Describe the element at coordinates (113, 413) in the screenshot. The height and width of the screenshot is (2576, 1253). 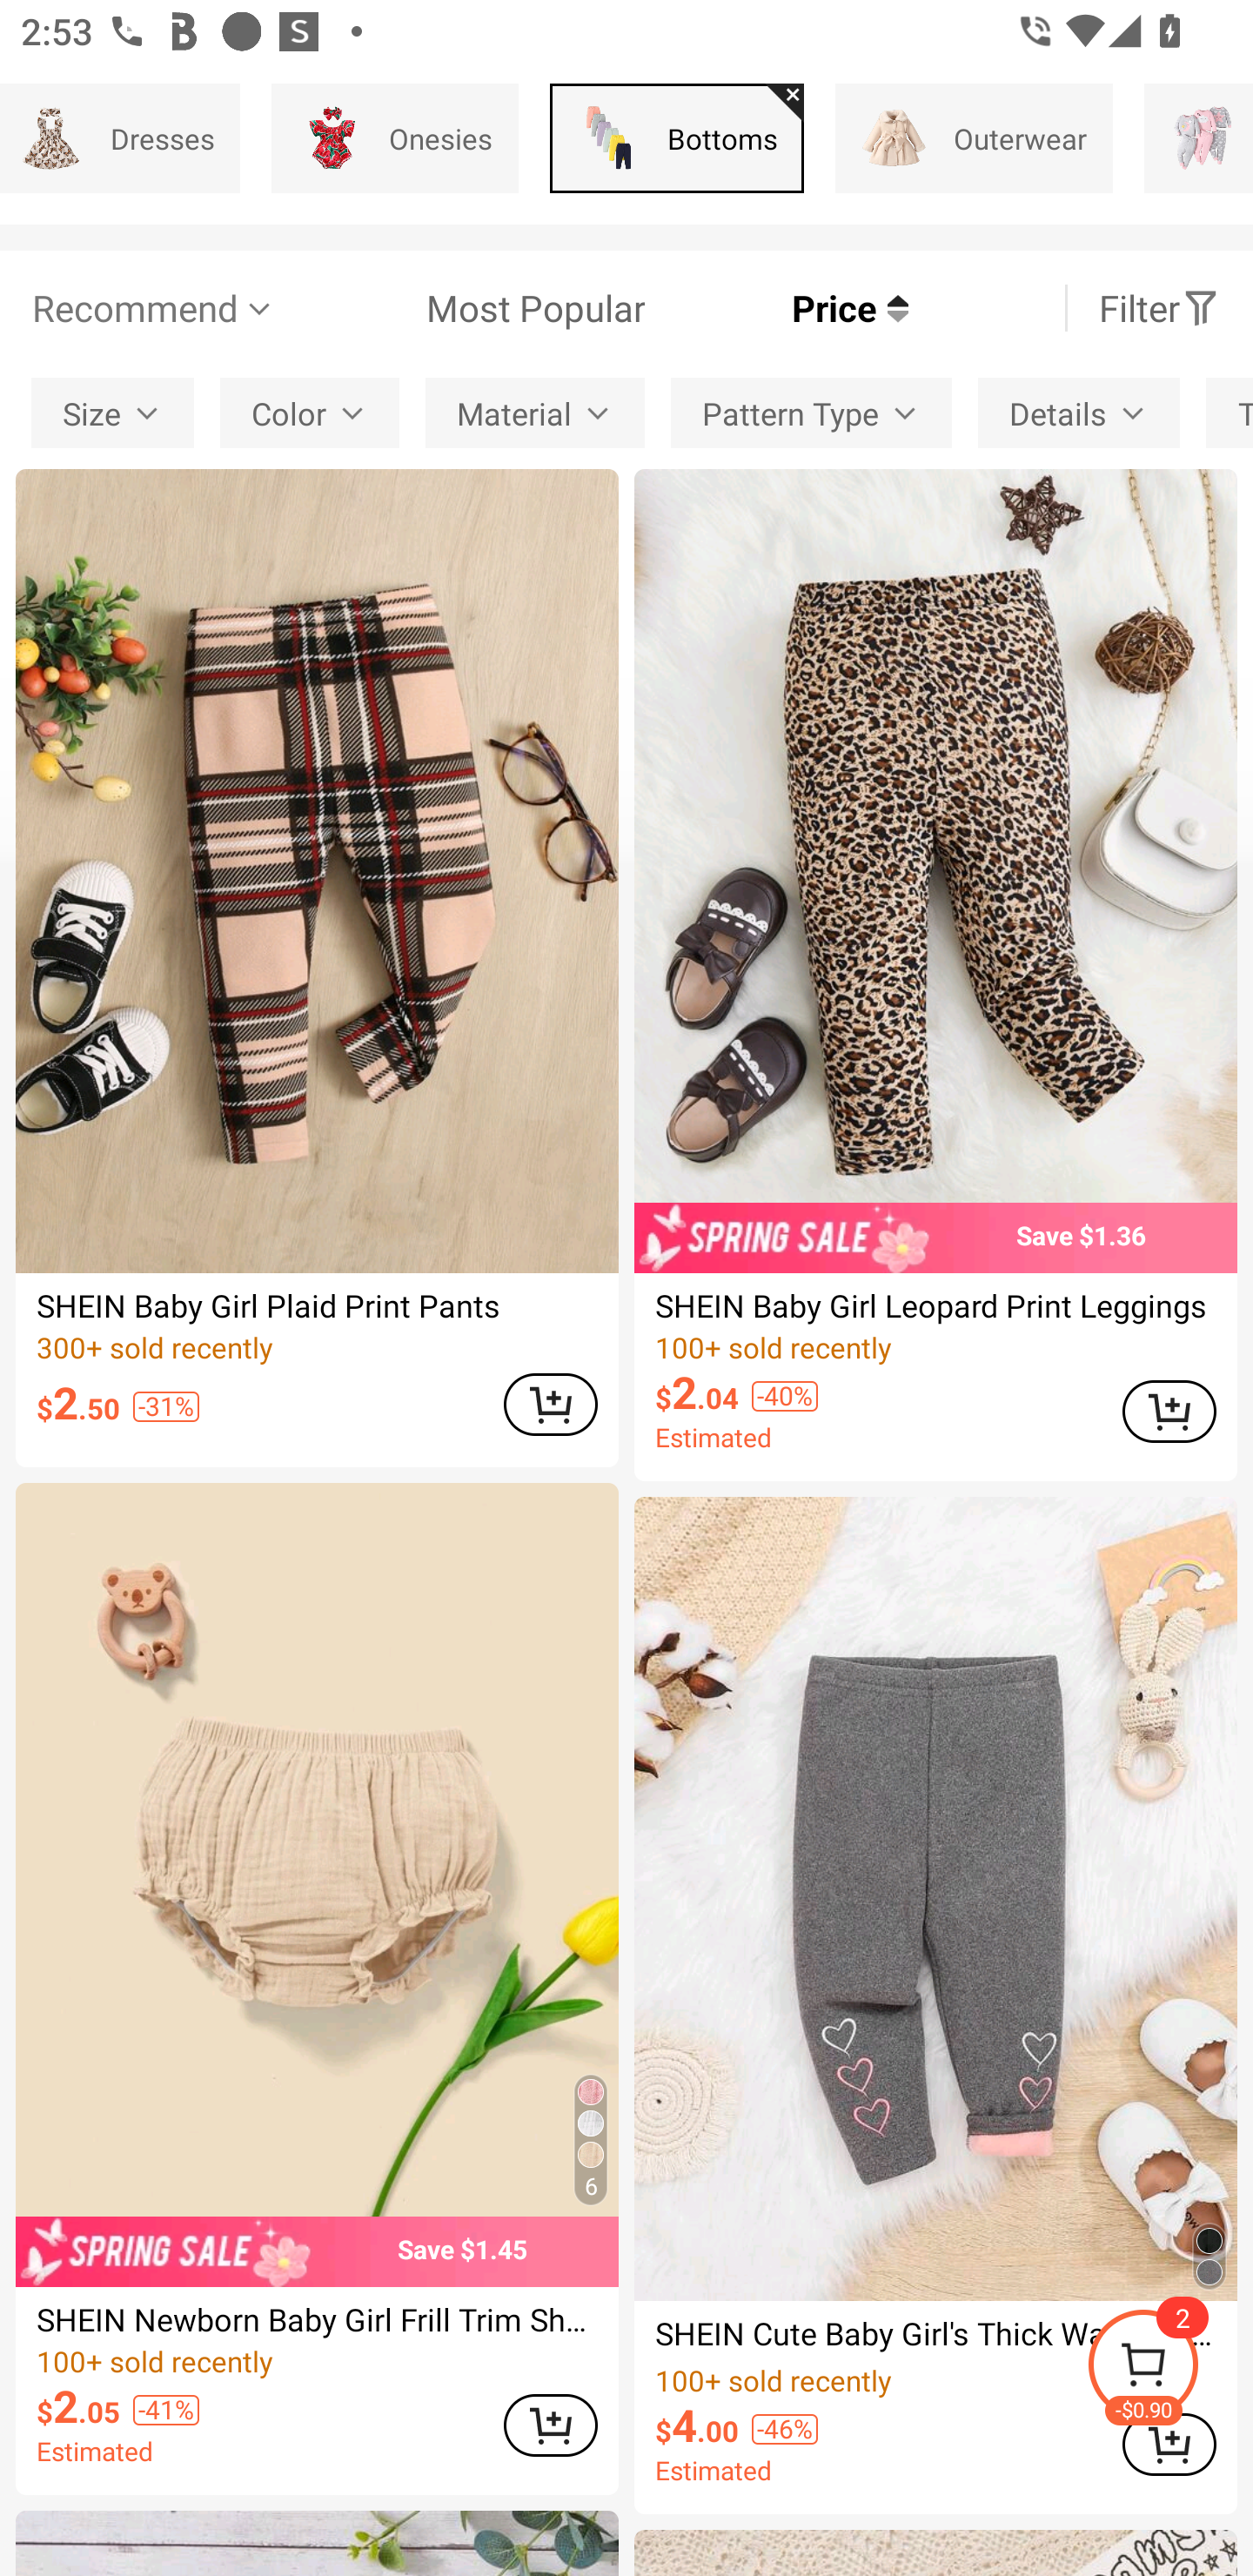
I see `Size` at that location.